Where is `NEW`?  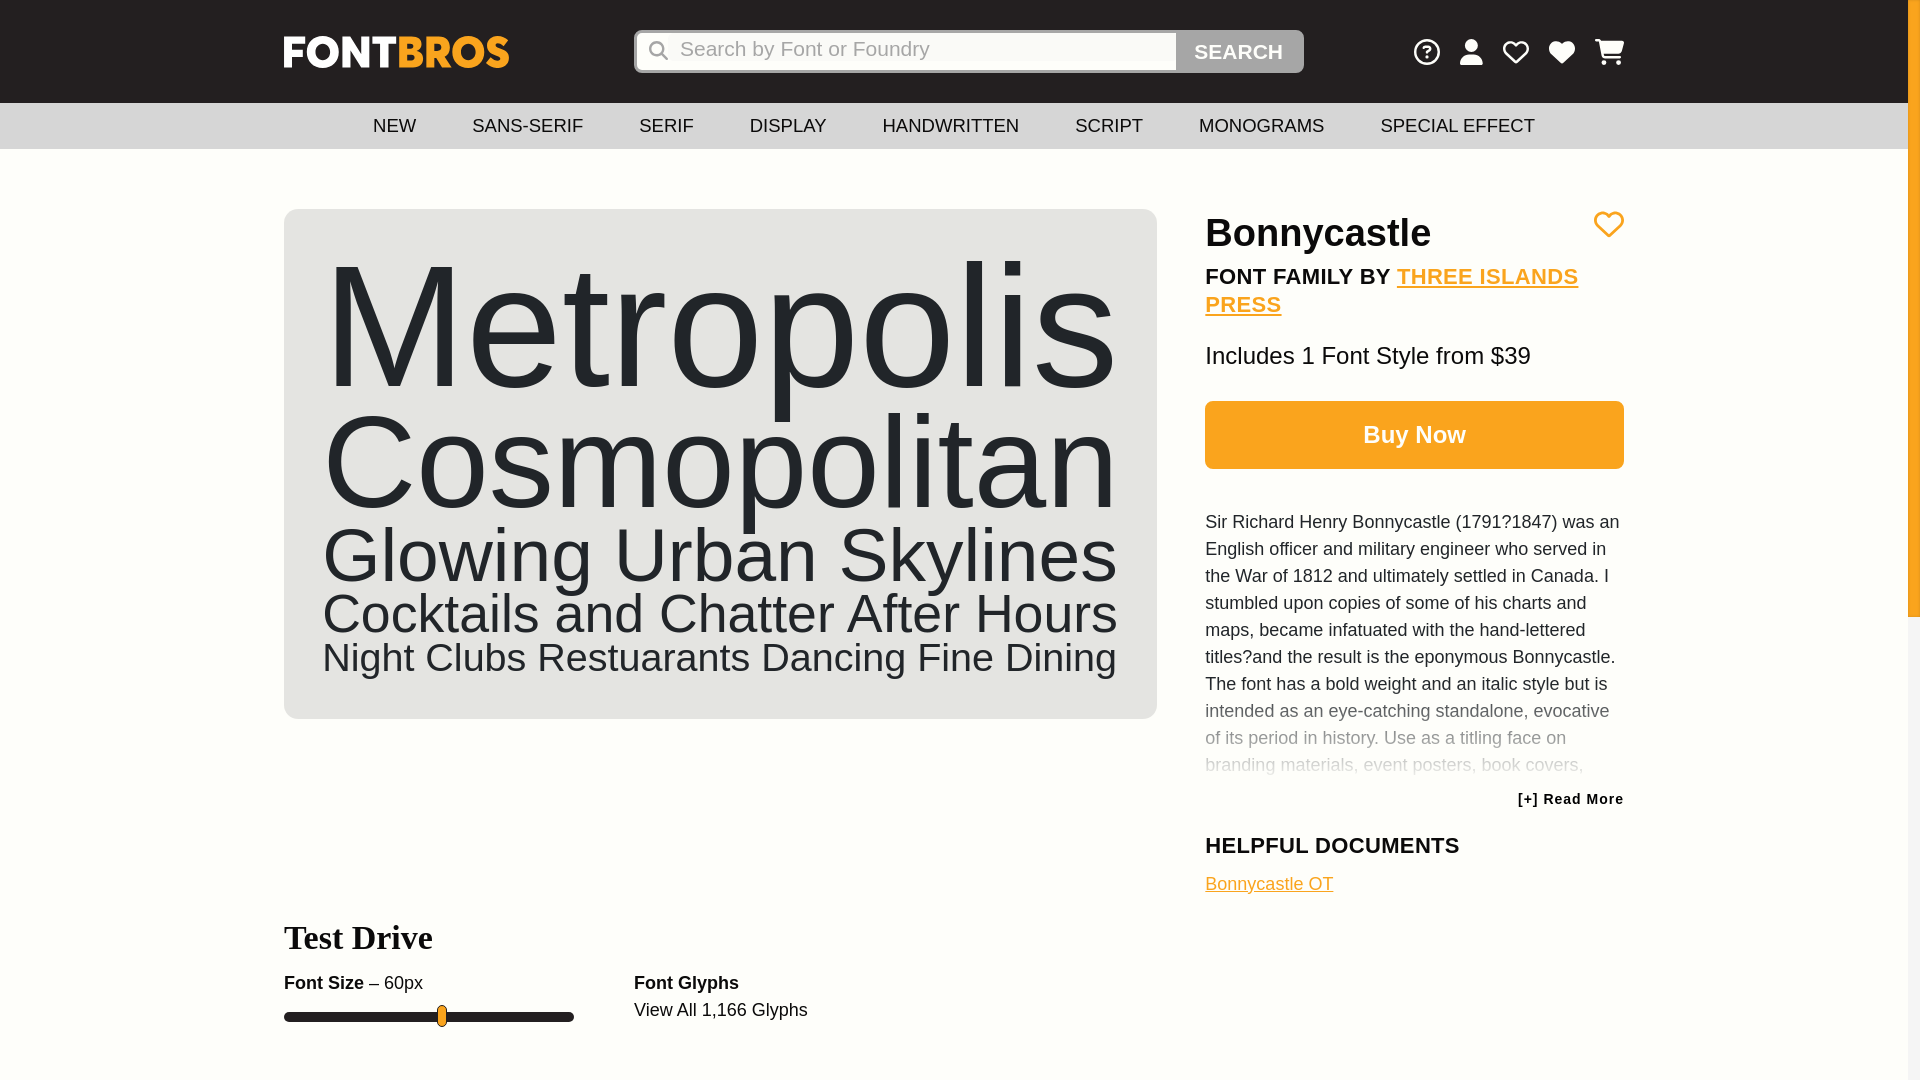 NEW is located at coordinates (394, 126).